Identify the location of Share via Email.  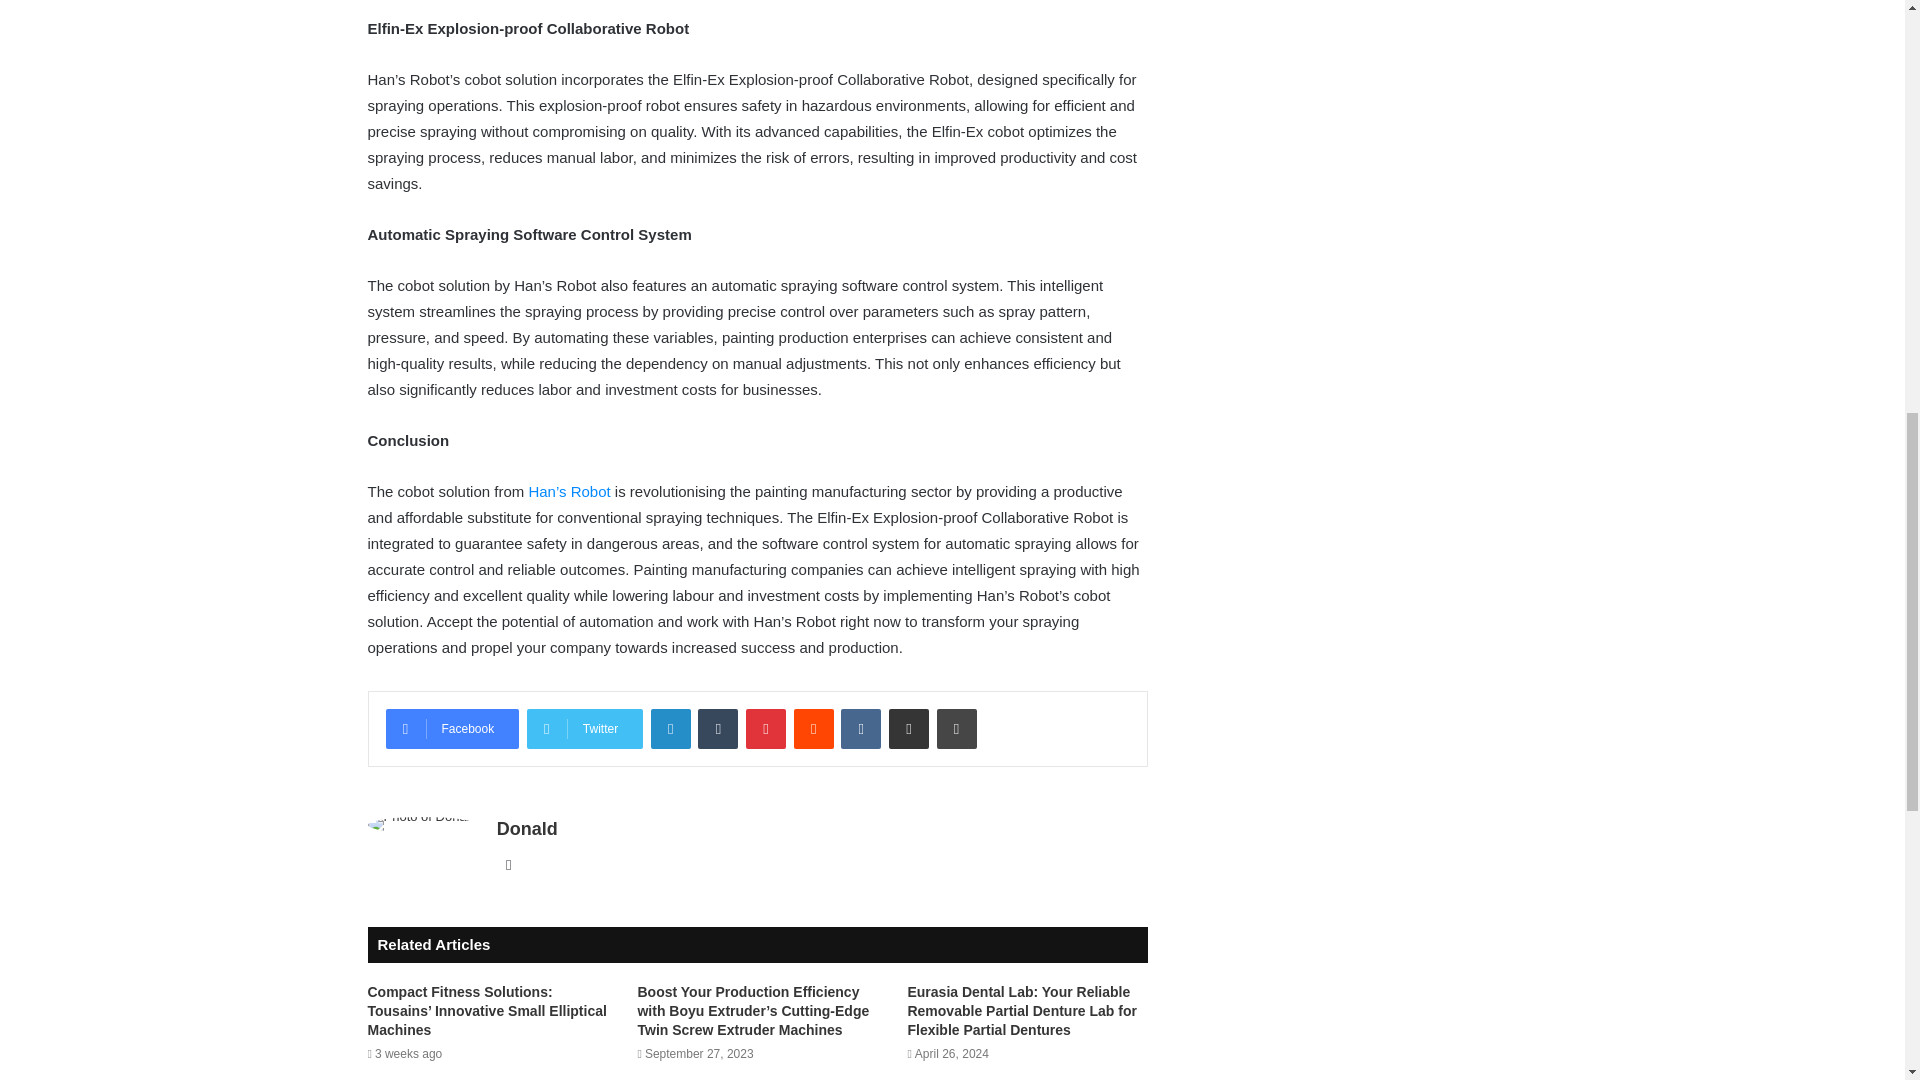
(908, 728).